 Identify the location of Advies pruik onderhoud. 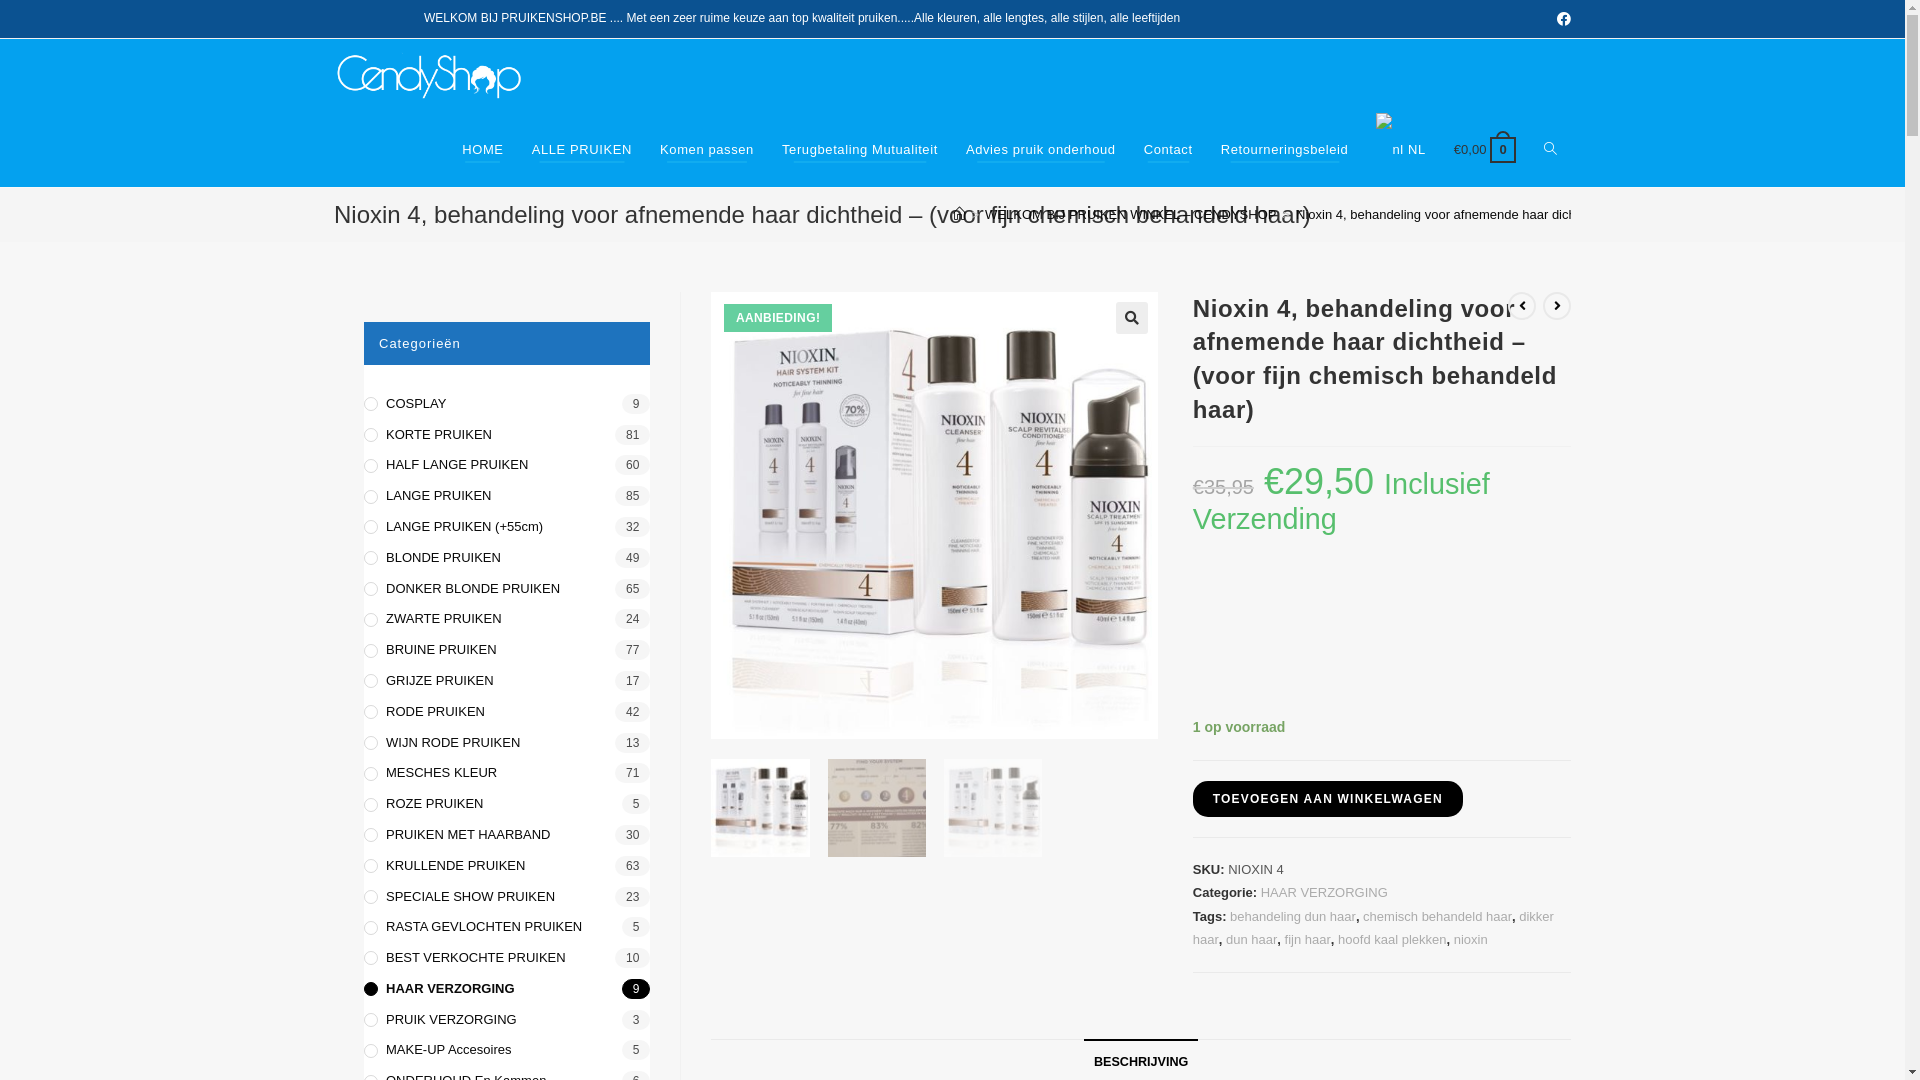
(1041, 150).